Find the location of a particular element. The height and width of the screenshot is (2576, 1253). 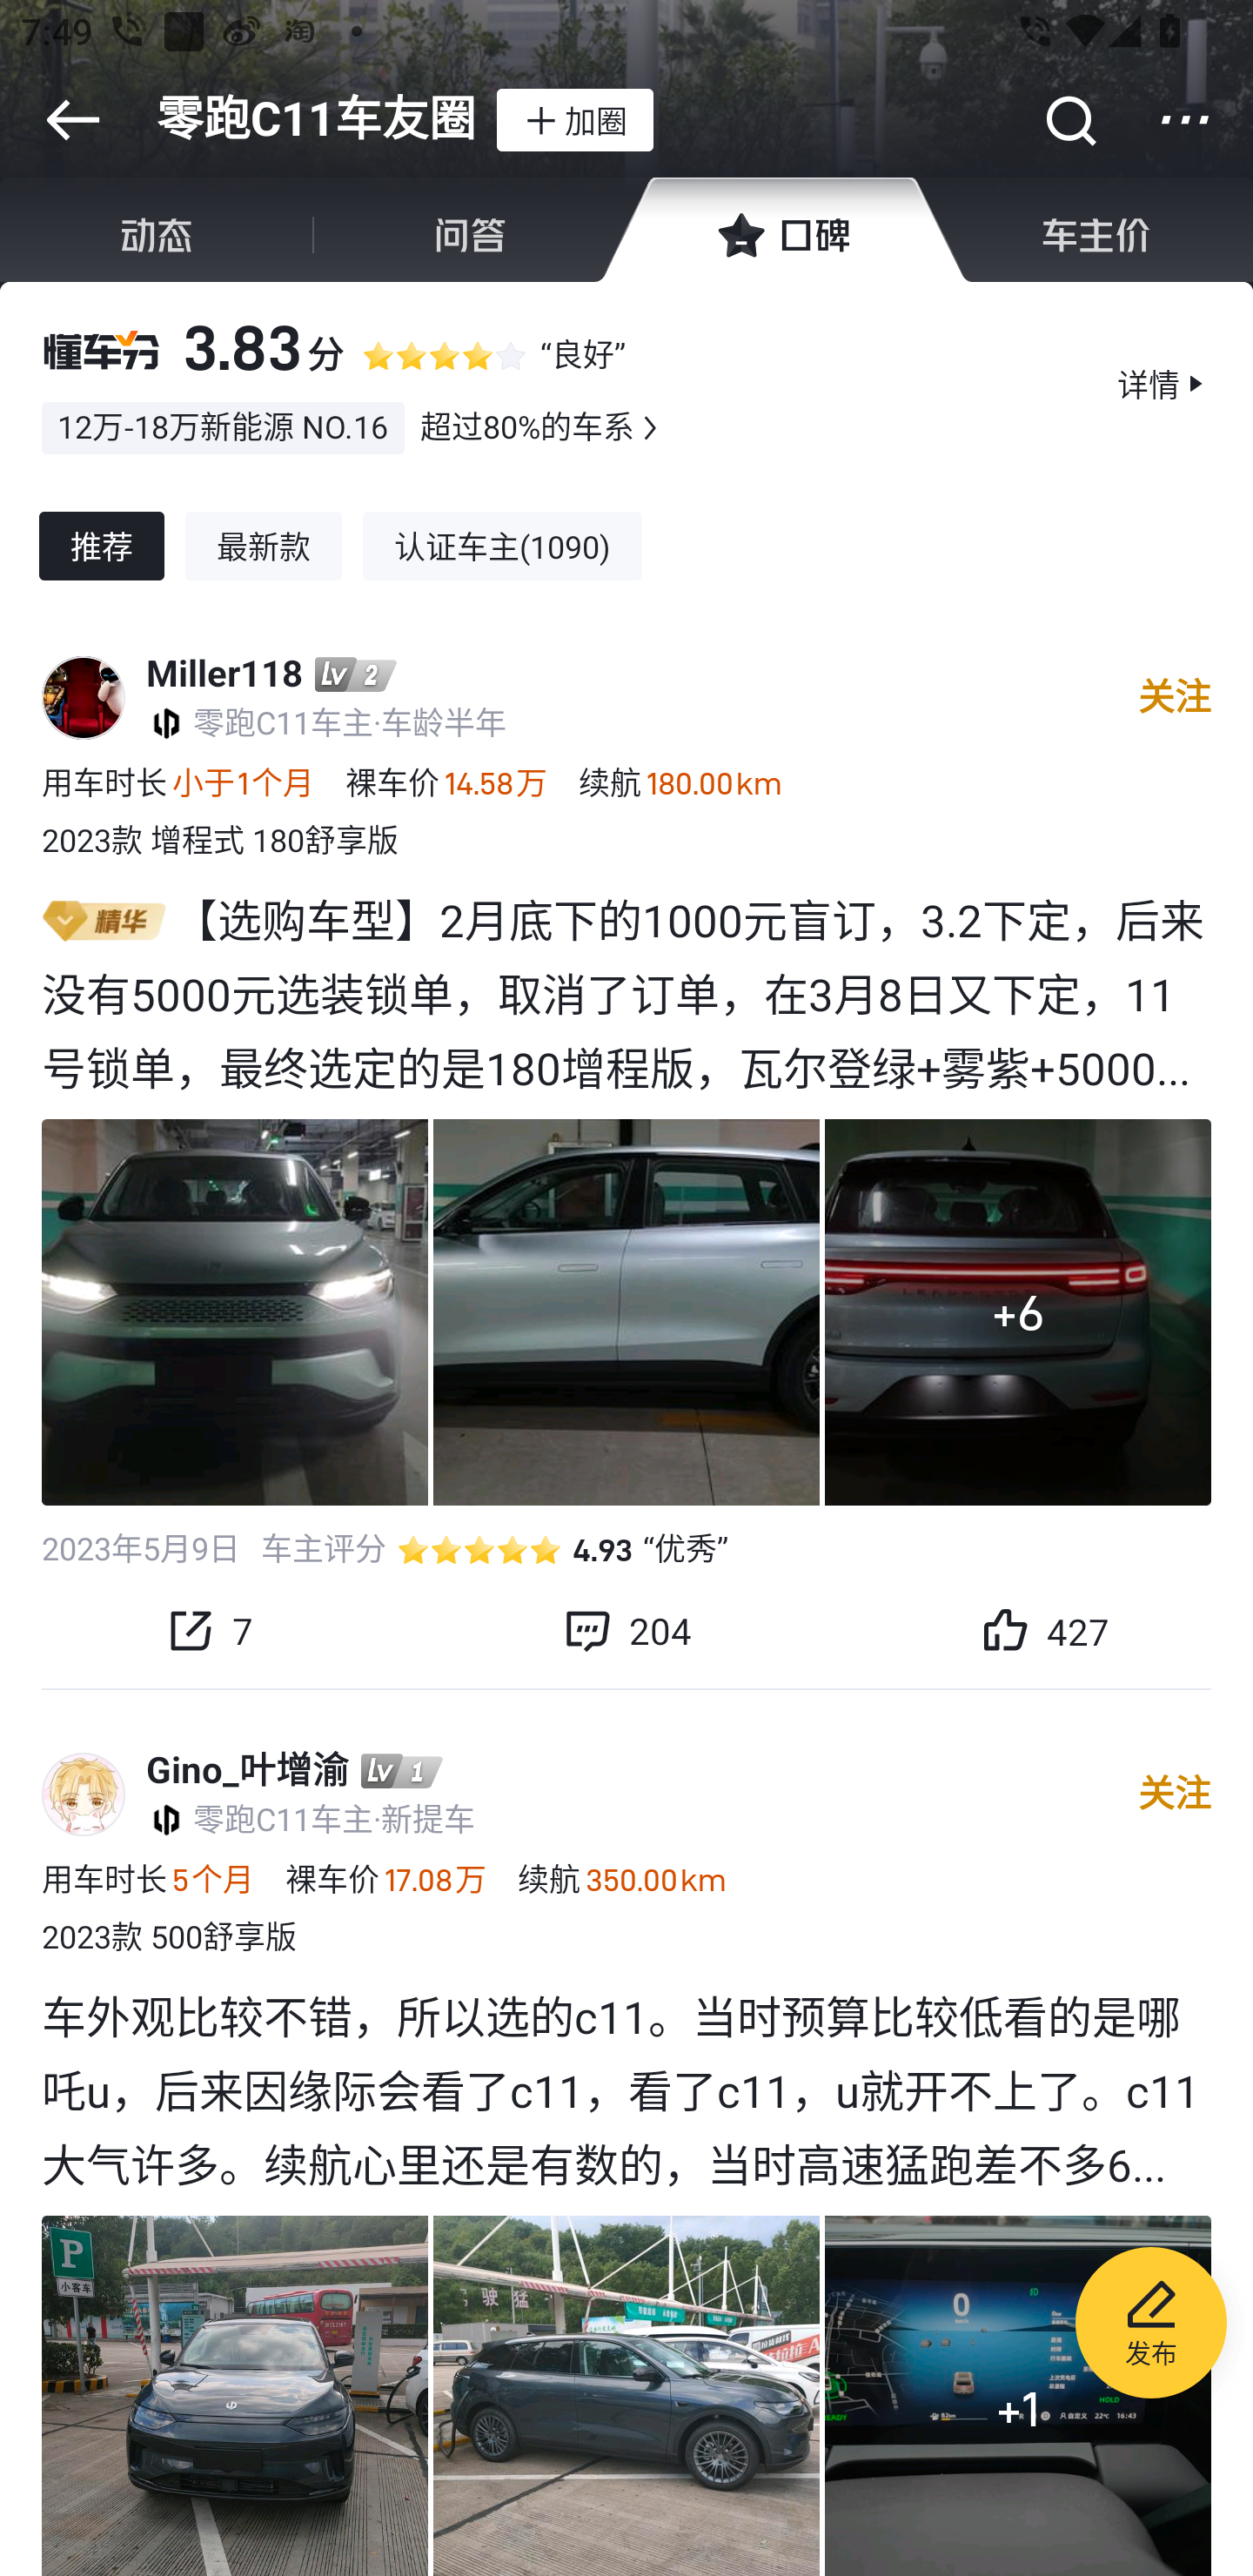

详情  is located at coordinates (1164, 383).